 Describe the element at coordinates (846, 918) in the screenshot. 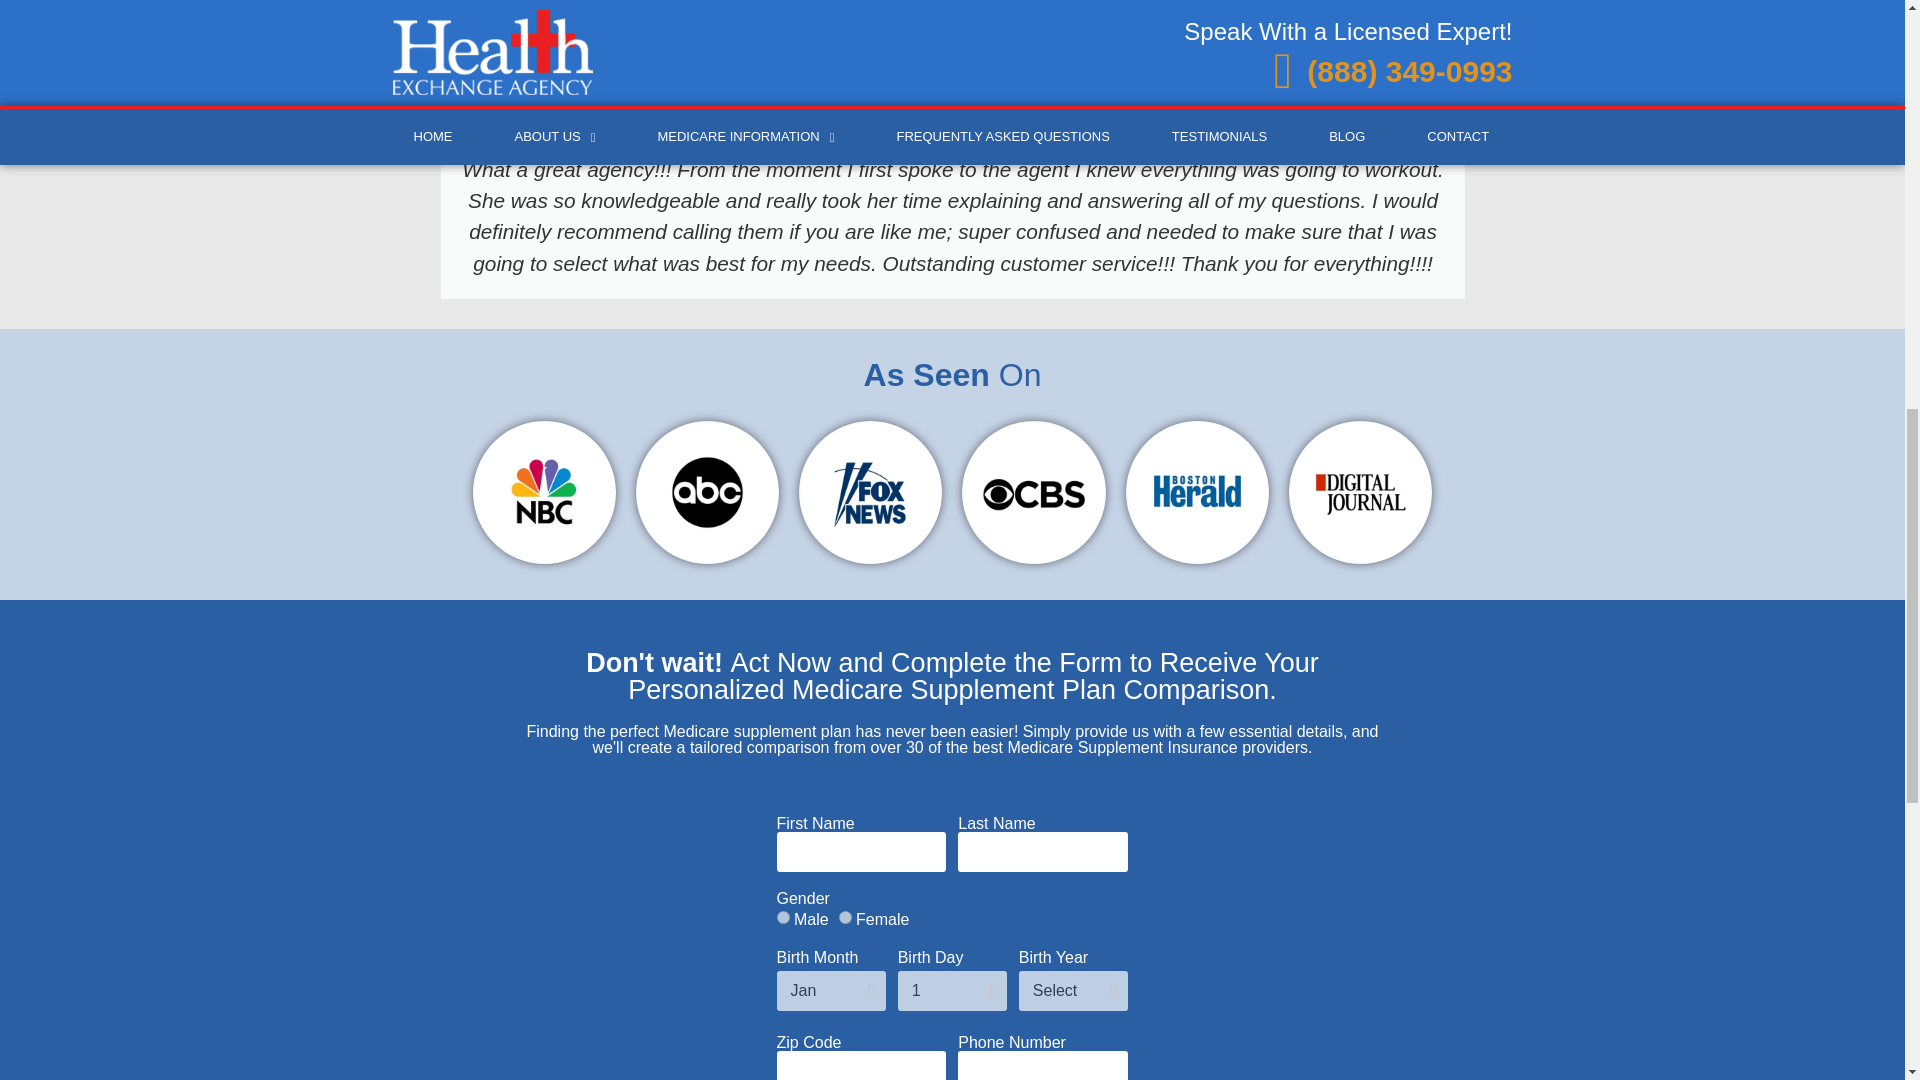

I see `Female` at that location.